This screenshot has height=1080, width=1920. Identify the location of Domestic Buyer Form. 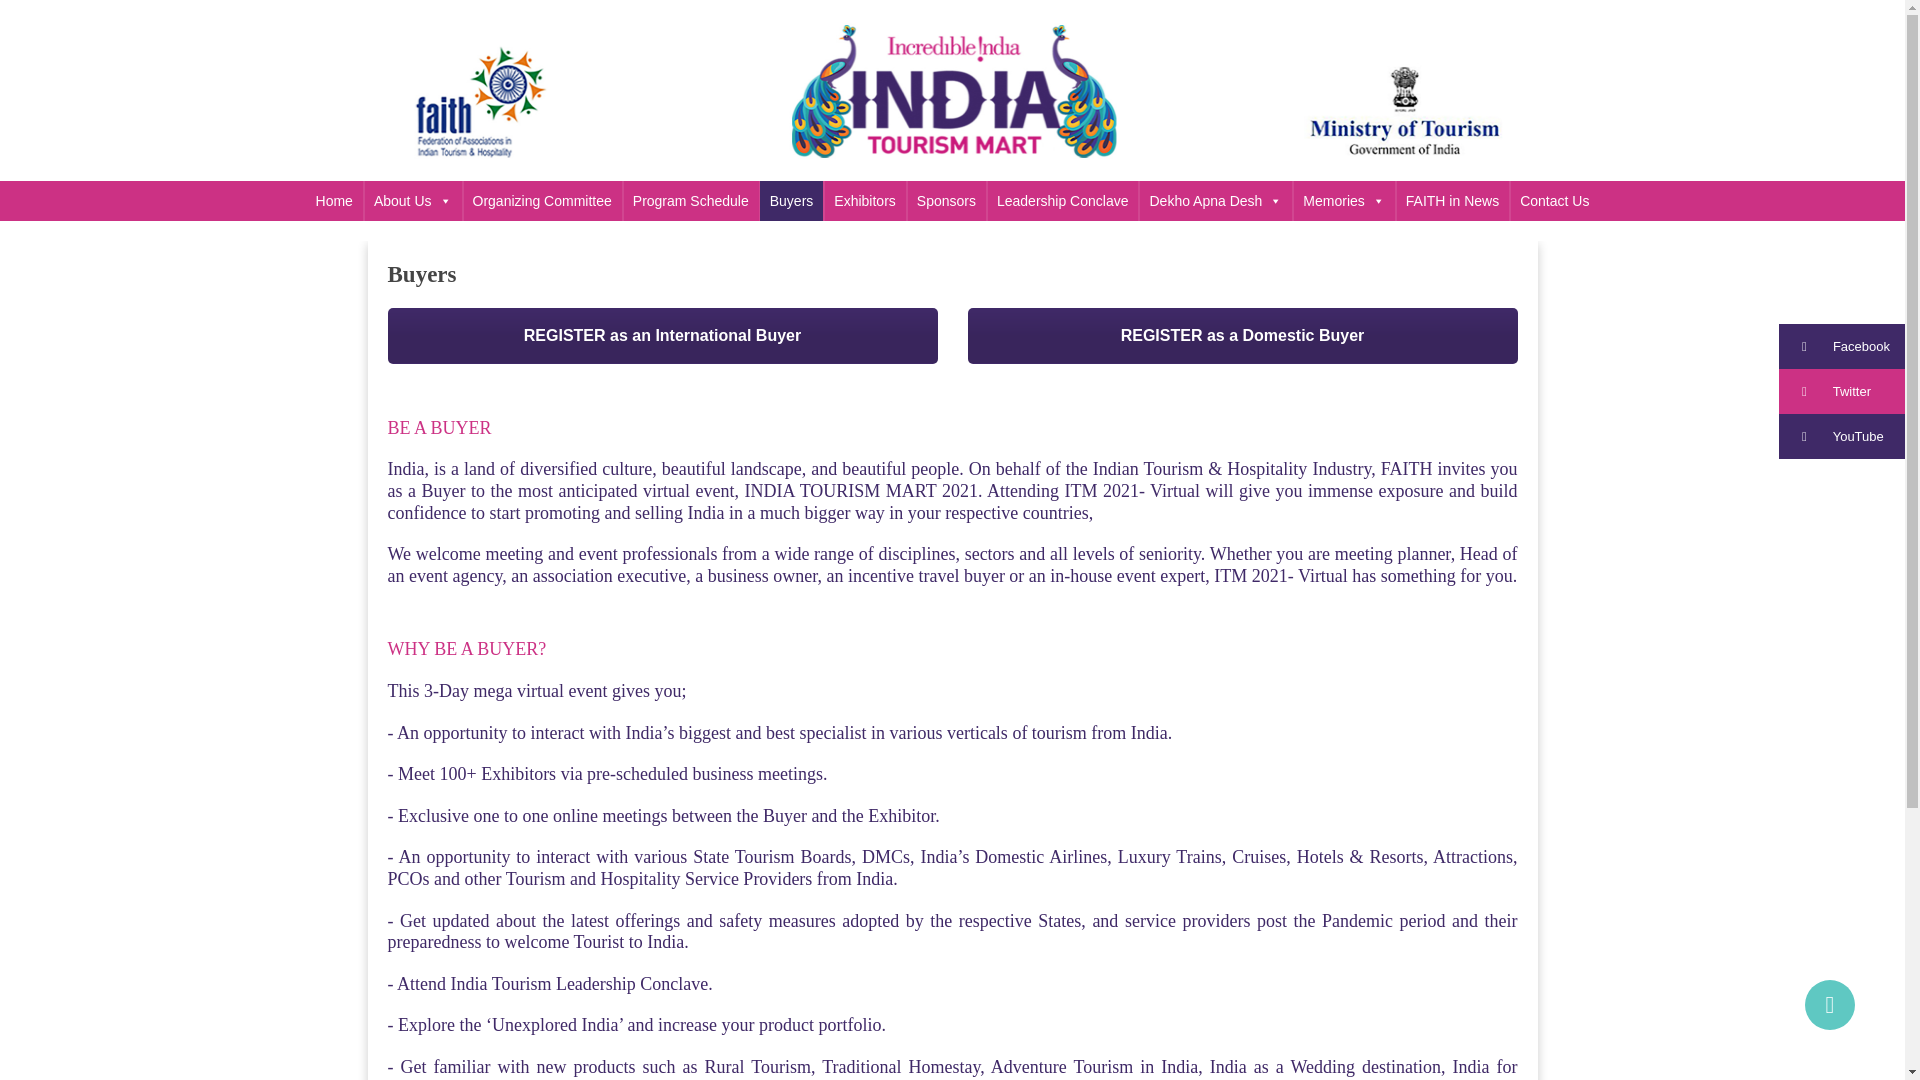
(1242, 335).